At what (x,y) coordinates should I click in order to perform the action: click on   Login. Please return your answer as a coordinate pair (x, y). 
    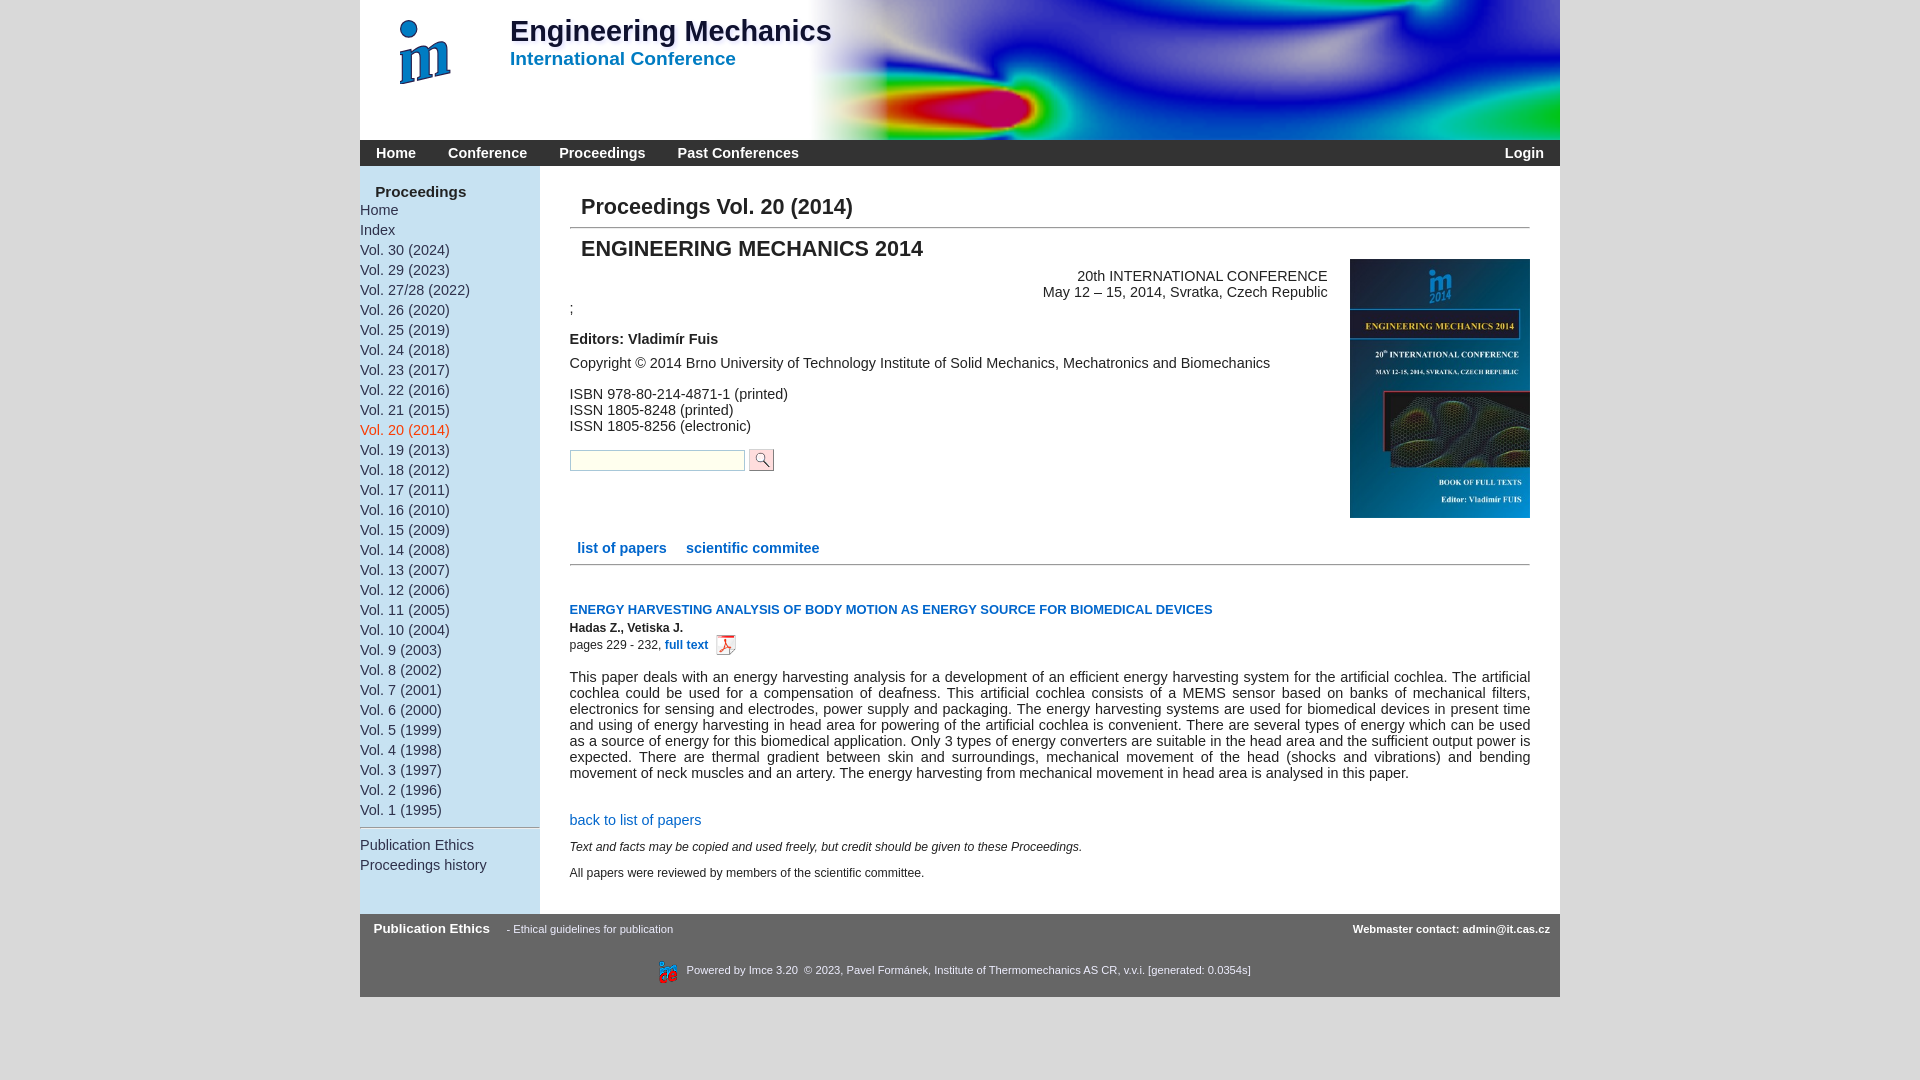
    Looking at the image, I should click on (1520, 153).